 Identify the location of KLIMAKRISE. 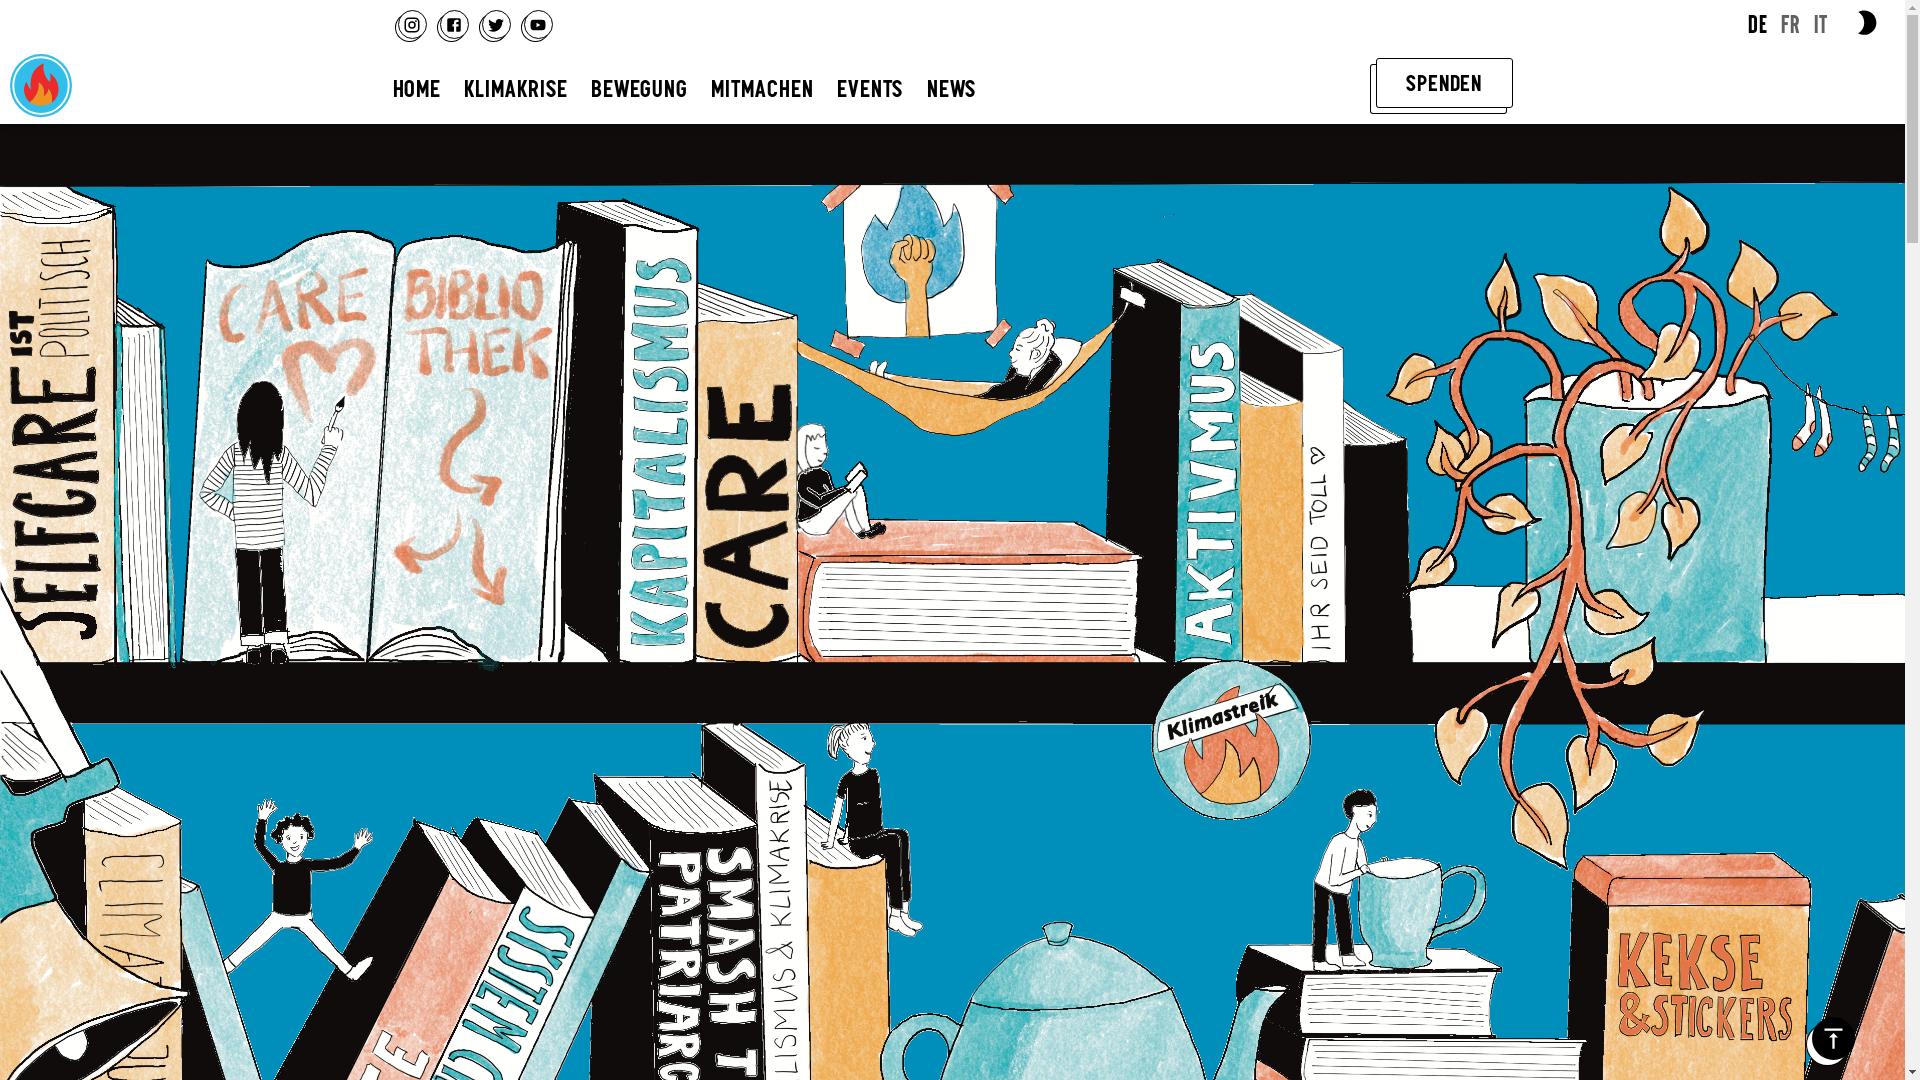
(516, 87).